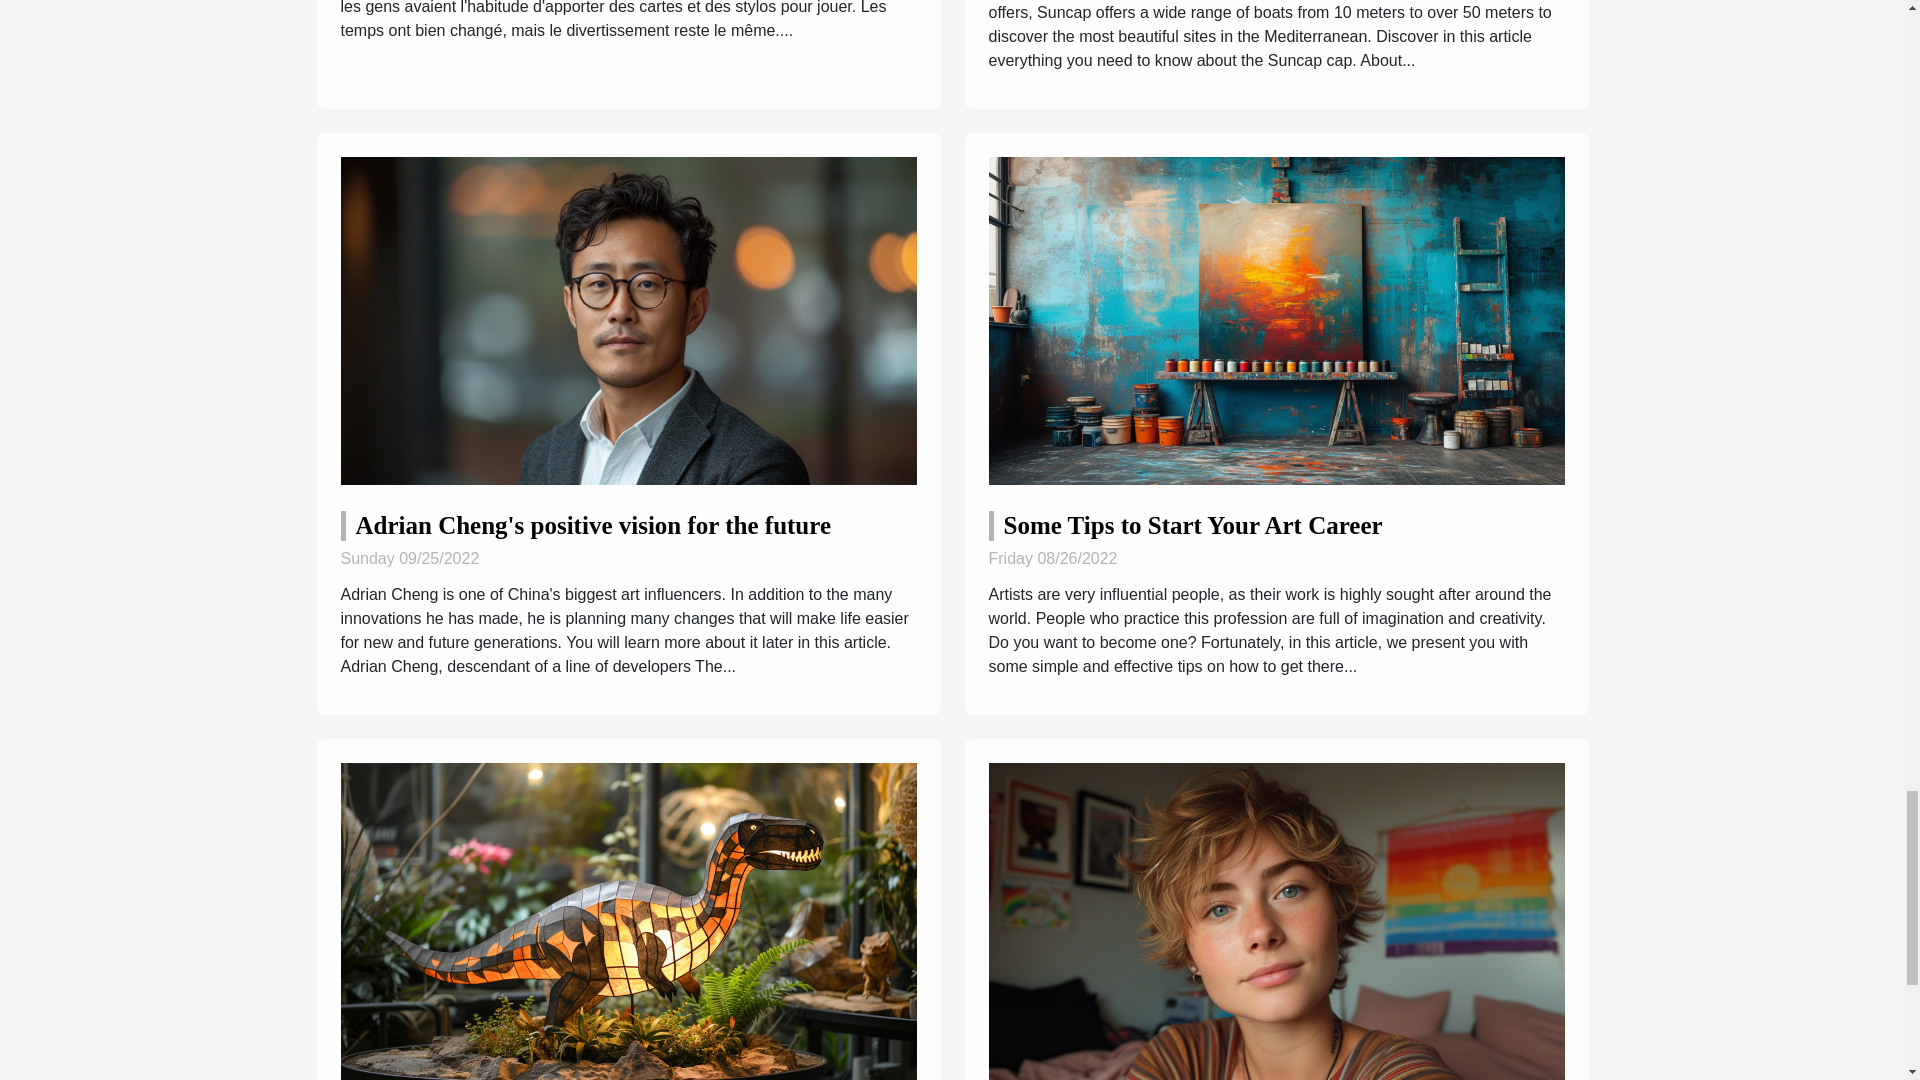  Describe the element at coordinates (627, 320) in the screenshot. I see `Adrian Cheng's positive vision for the future` at that location.